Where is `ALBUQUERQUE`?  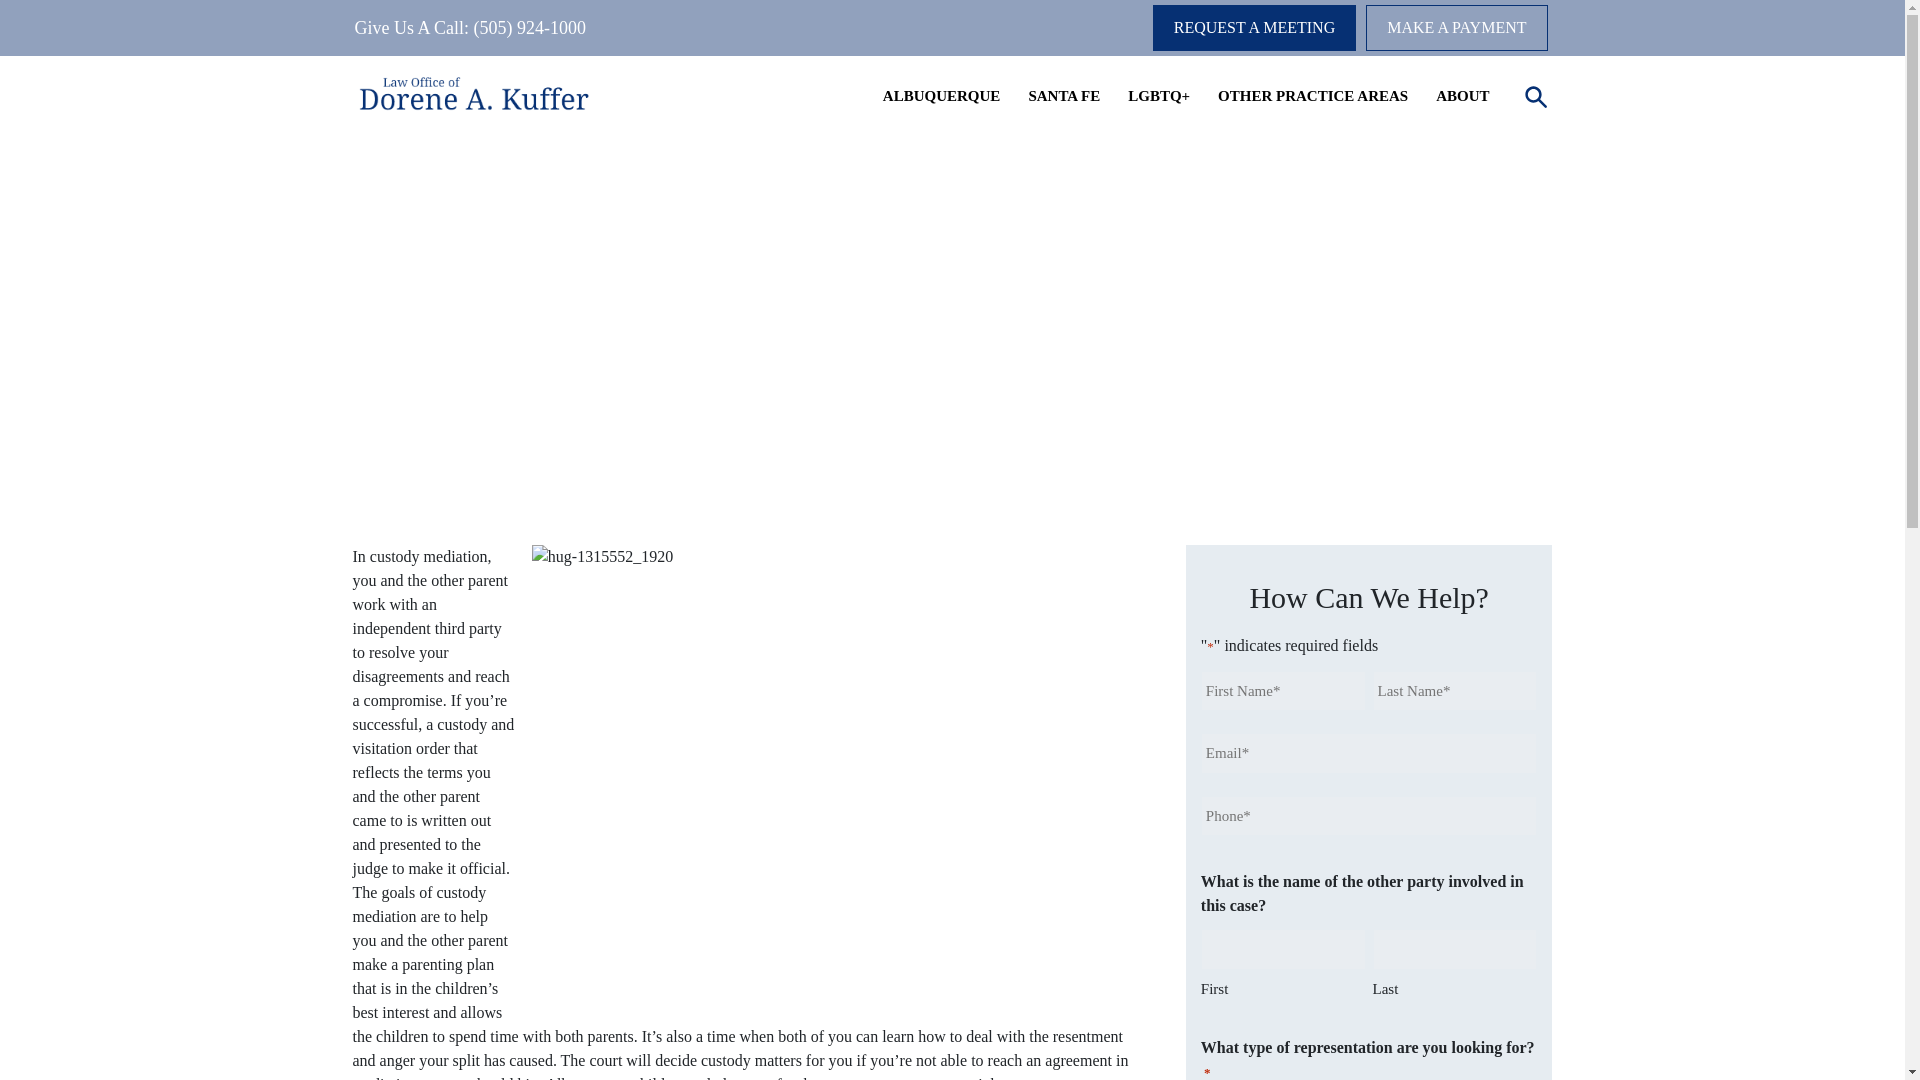
ALBUQUERQUE is located at coordinates (942, 96).